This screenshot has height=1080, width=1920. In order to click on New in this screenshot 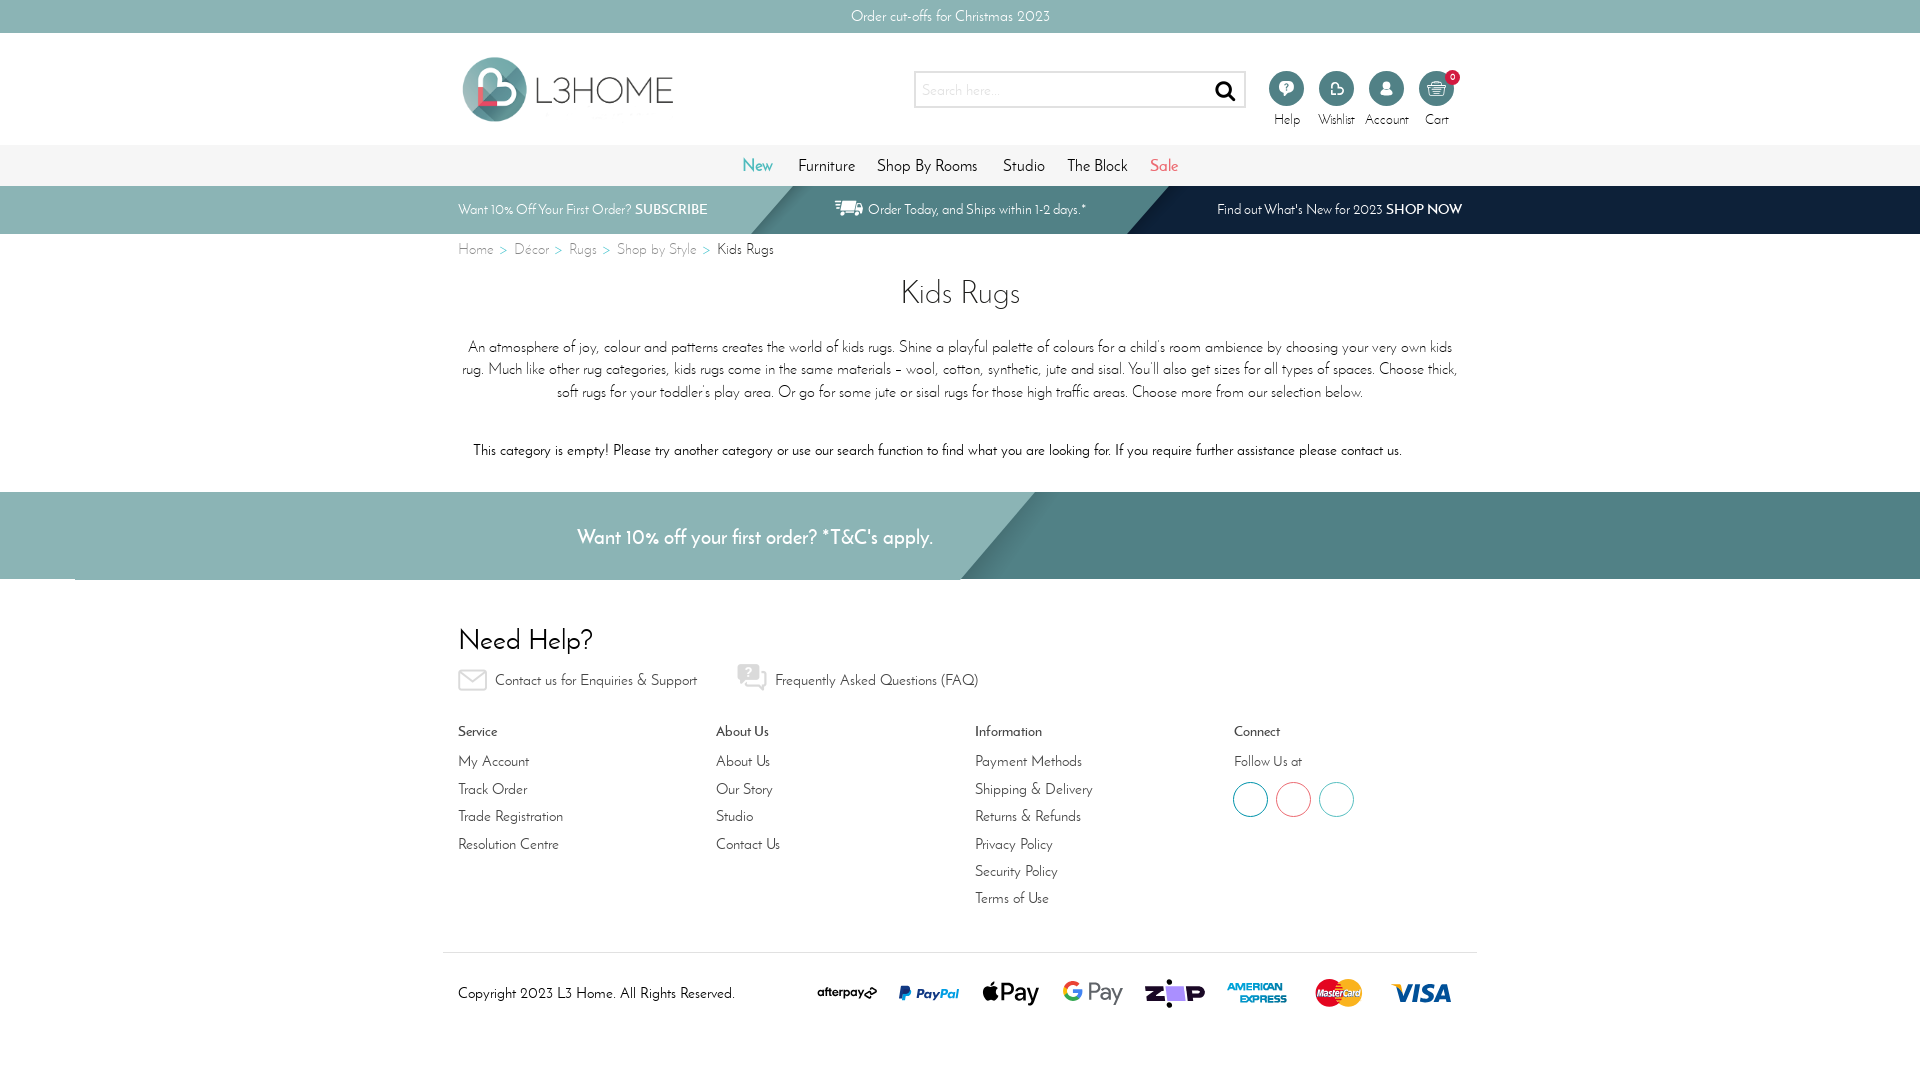, I will do `click(757, 166)`.